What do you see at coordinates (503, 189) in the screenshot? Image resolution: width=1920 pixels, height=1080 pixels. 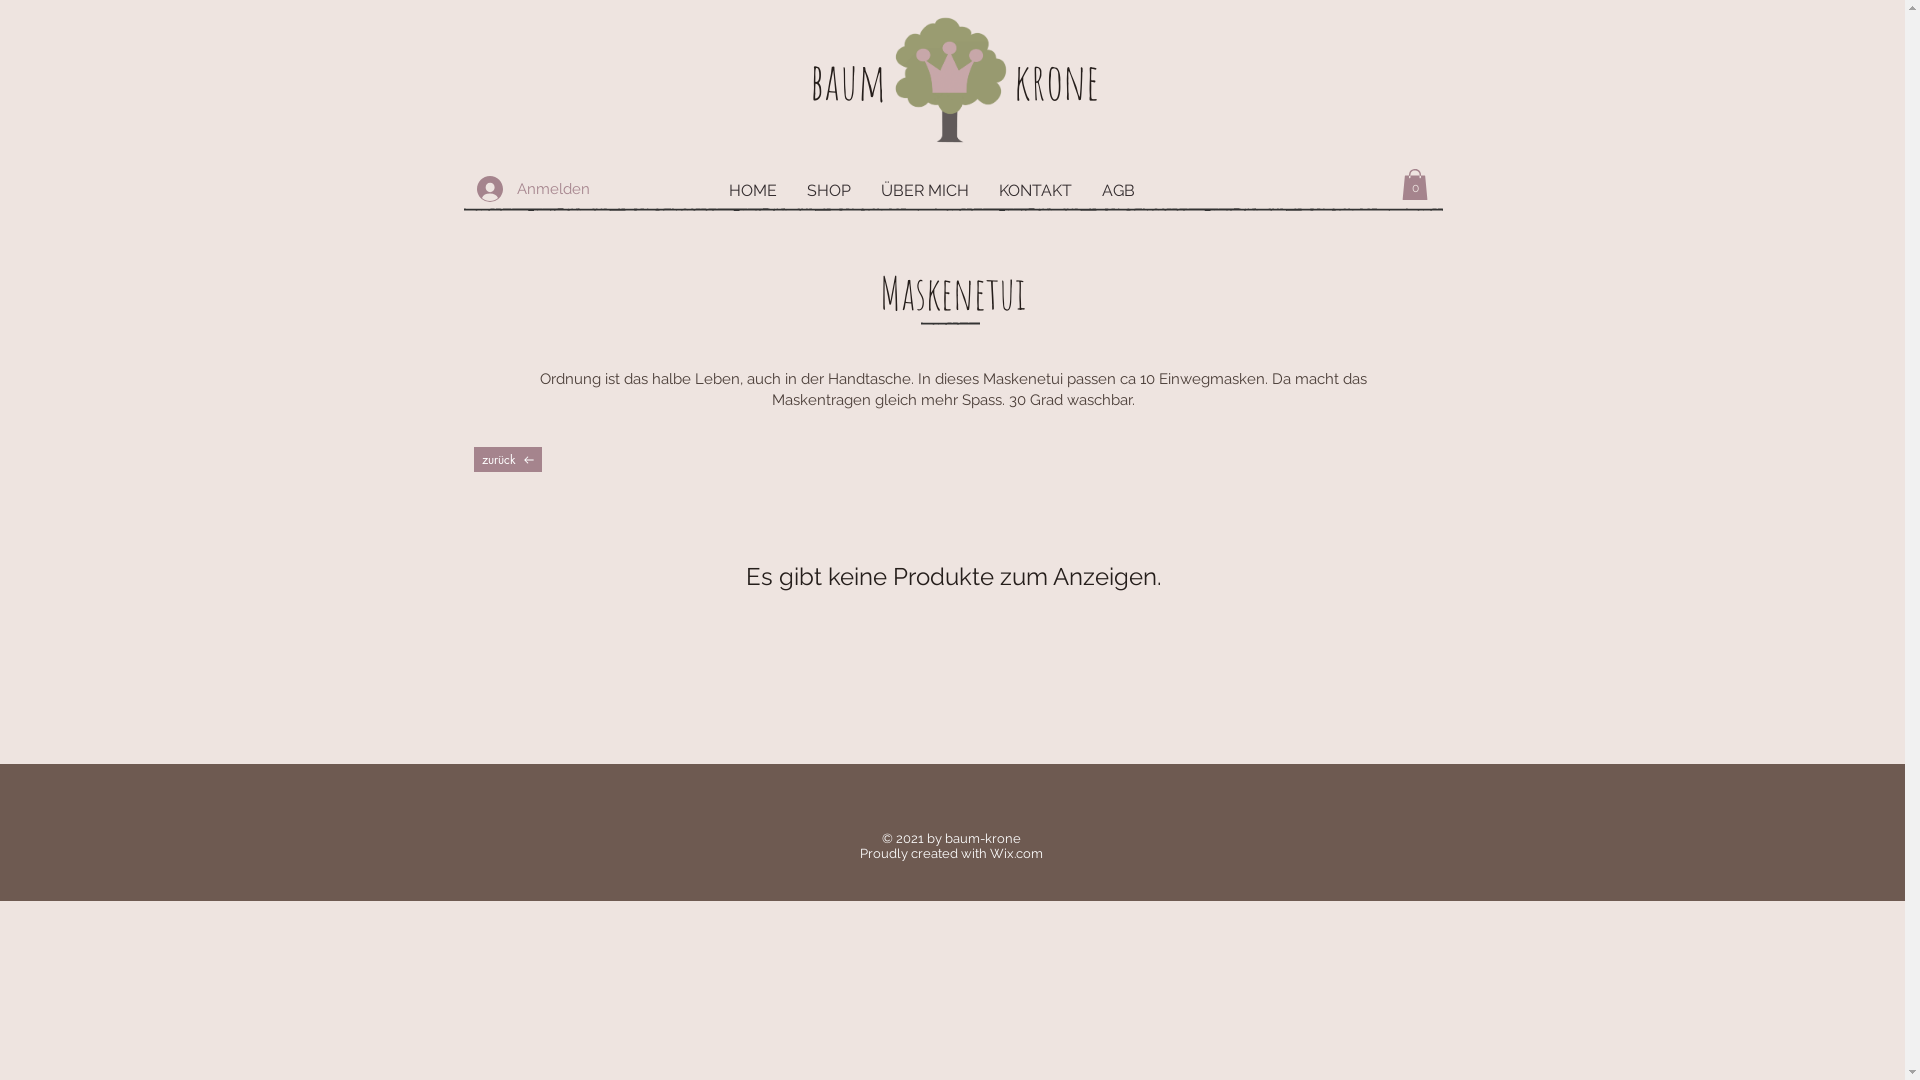 I see `Anmelden` at bounding box center [503, 189].